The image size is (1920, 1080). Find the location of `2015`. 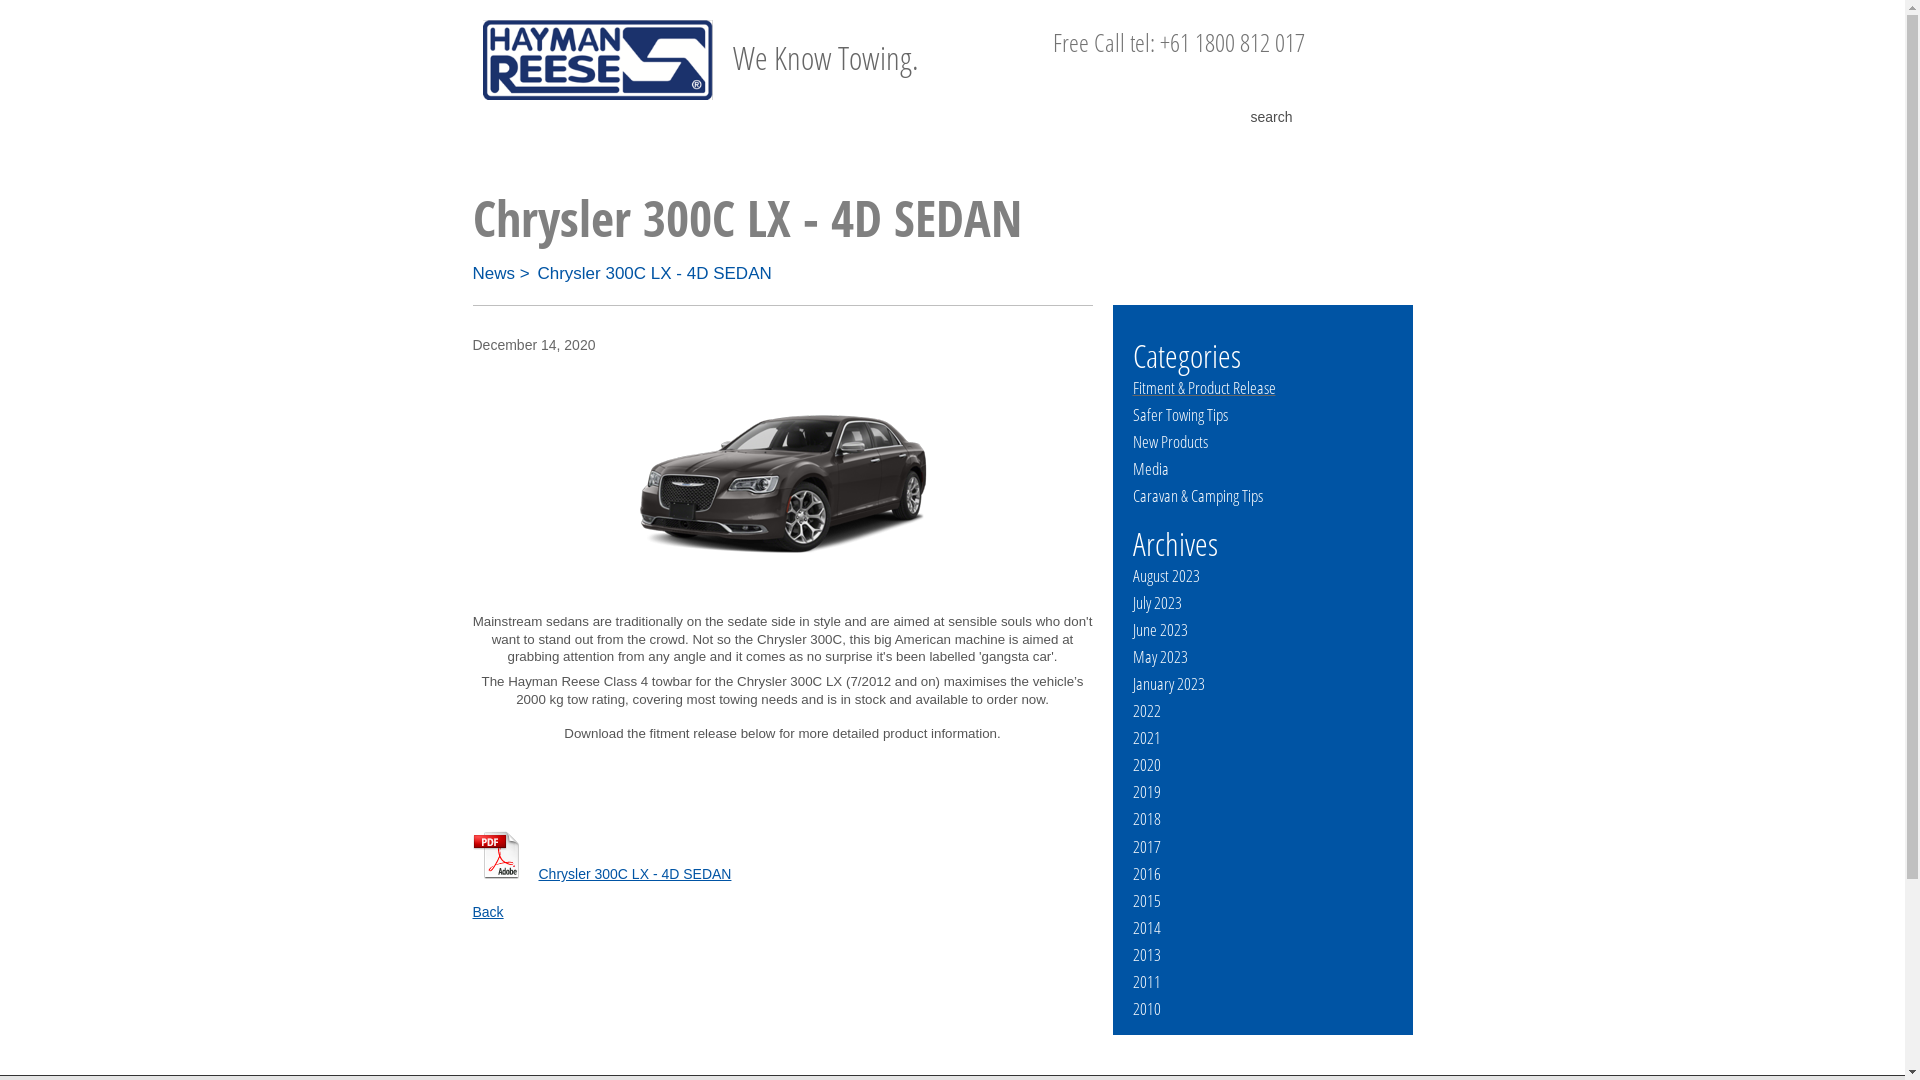

2015 is located at coordinates (1146, 900).